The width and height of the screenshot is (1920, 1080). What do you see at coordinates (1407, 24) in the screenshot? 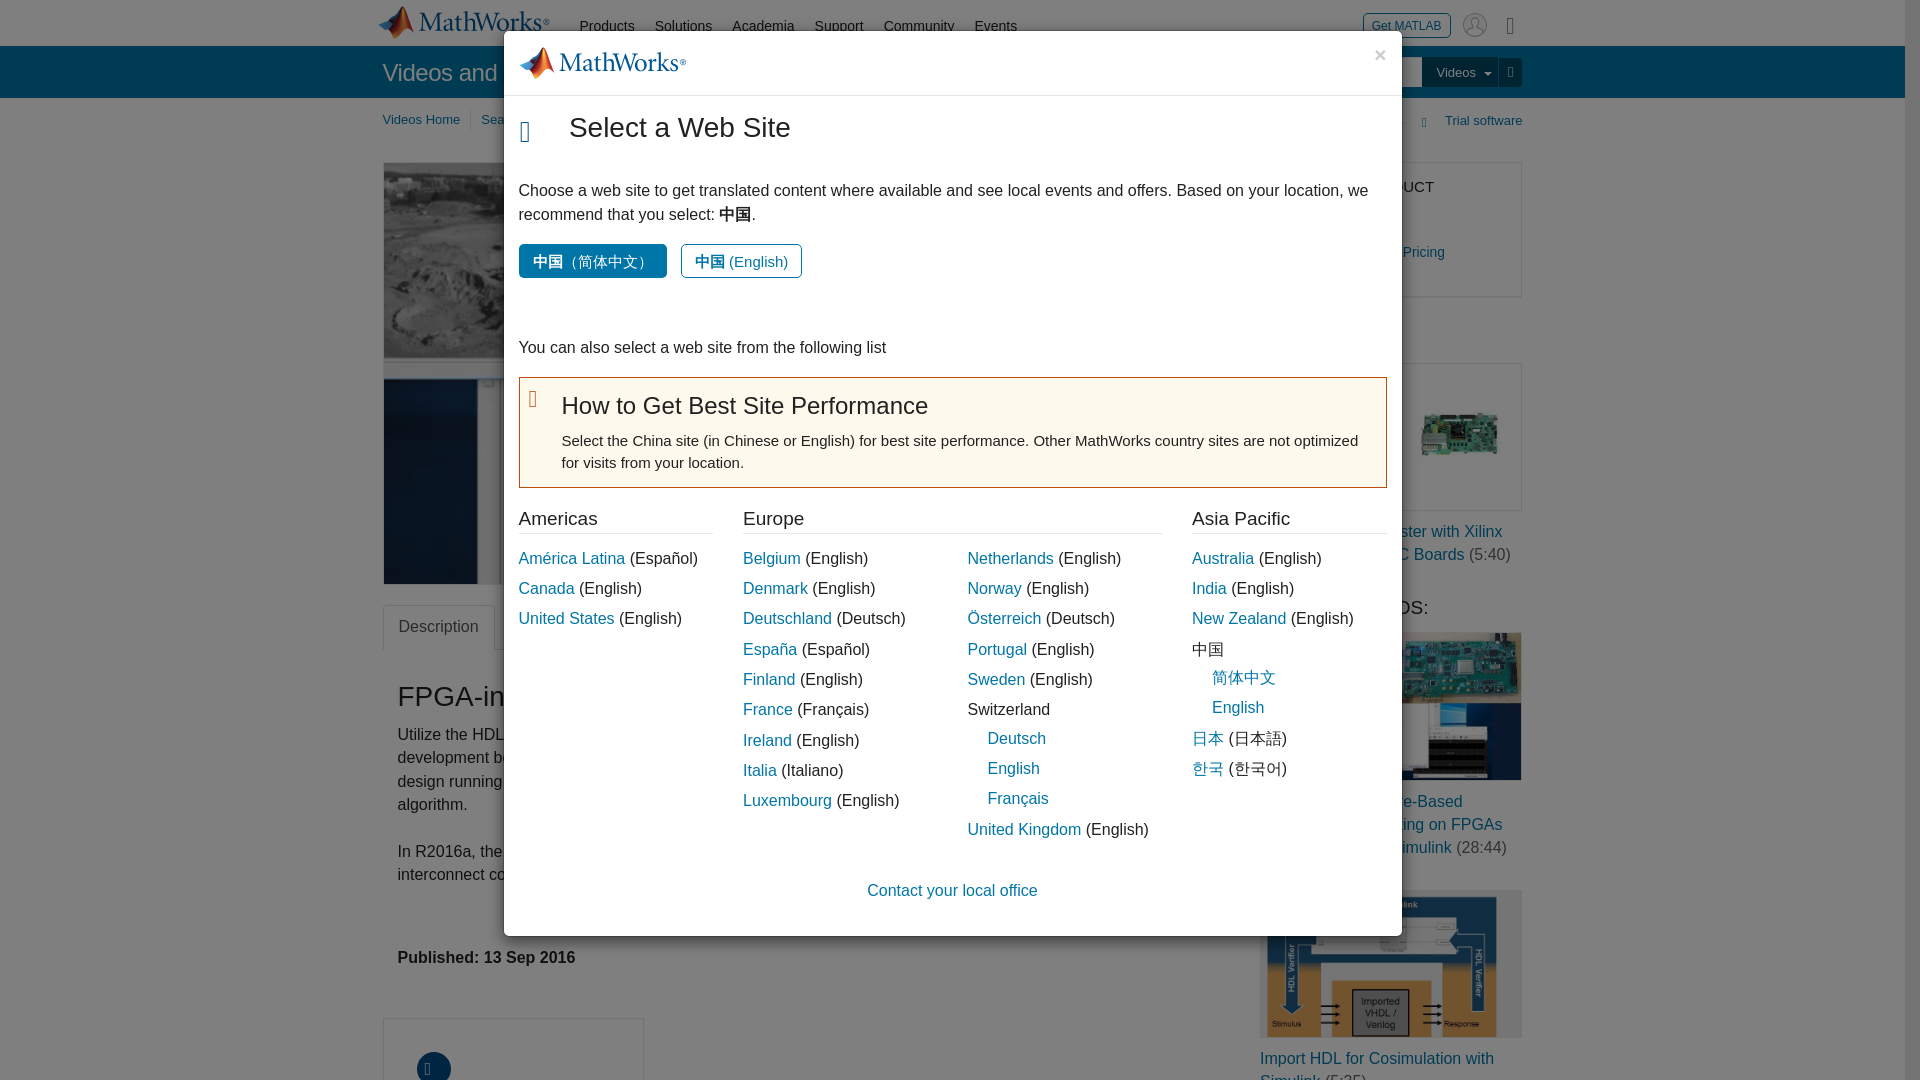
I see `Get MATLAB` at bounding box center [1407, 24].